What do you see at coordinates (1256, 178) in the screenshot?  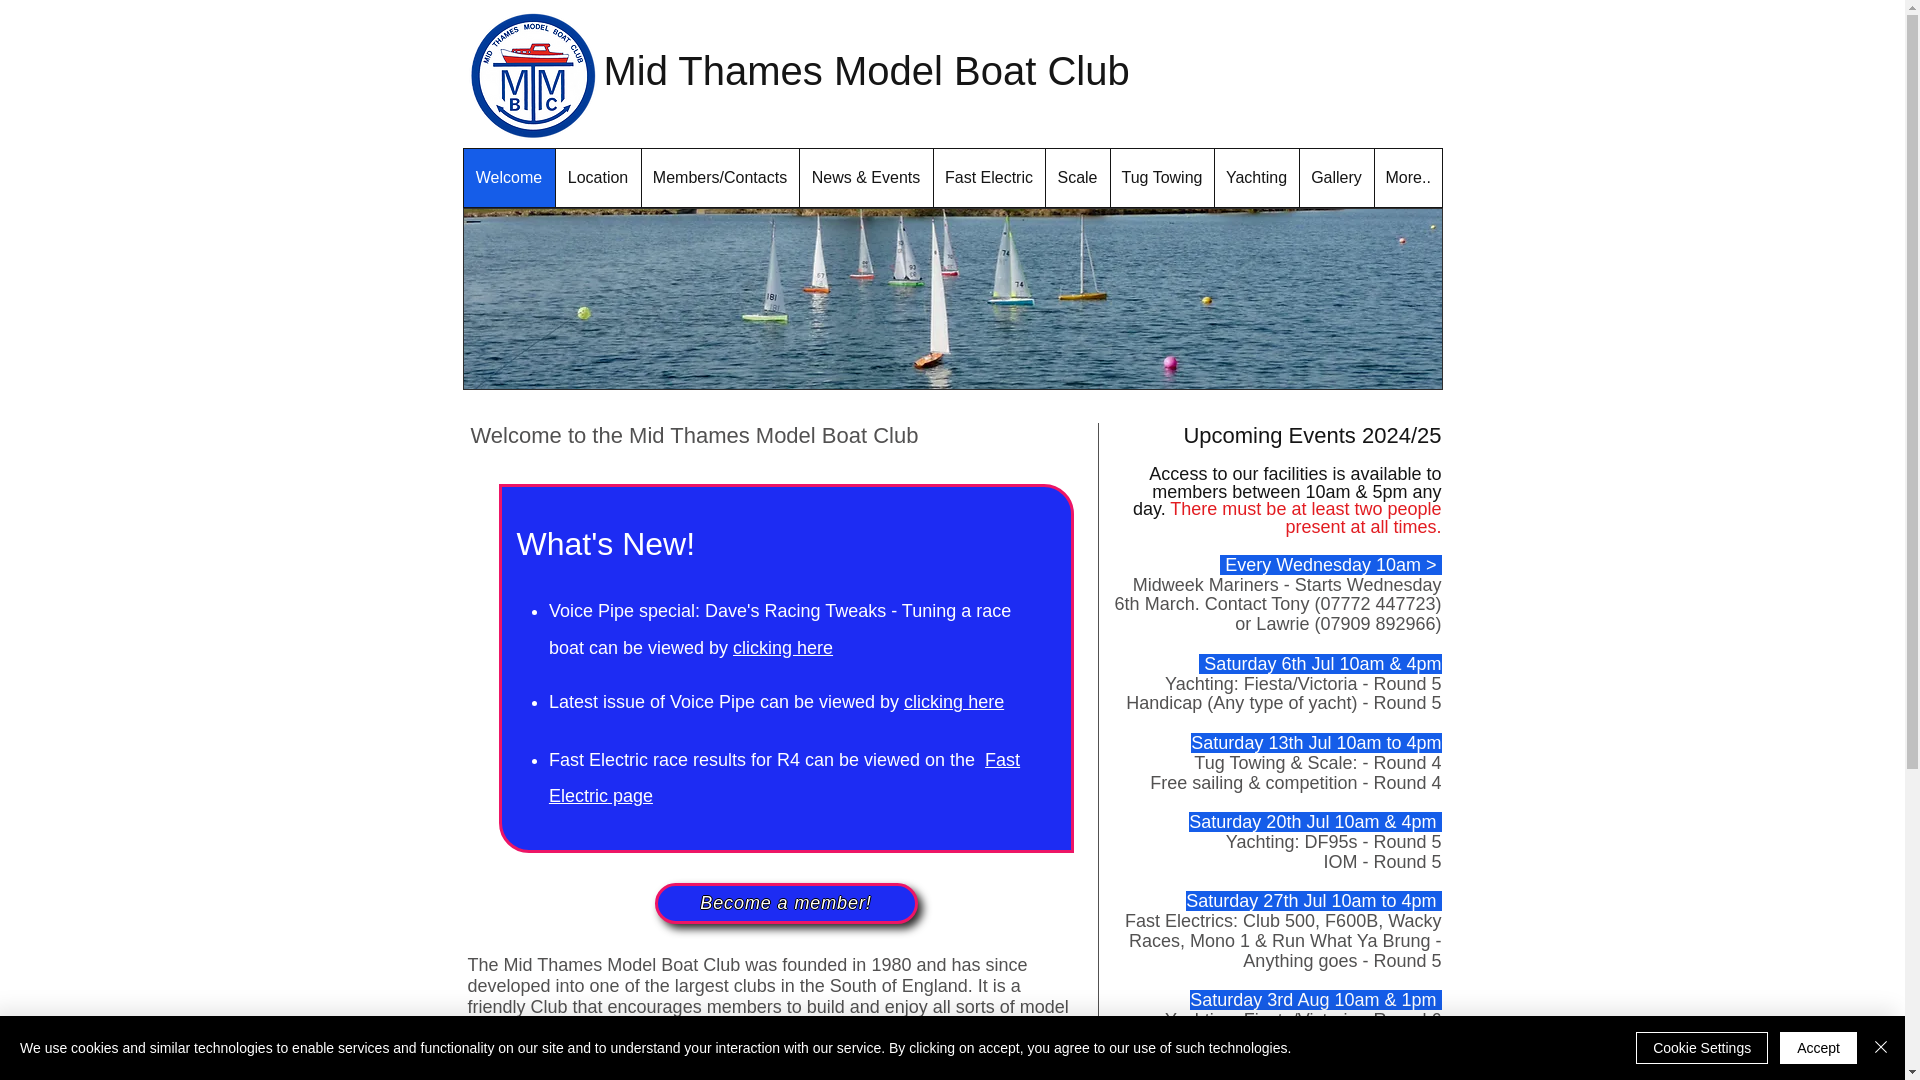 I see `Yachting` at bounding box center [1256, 178].